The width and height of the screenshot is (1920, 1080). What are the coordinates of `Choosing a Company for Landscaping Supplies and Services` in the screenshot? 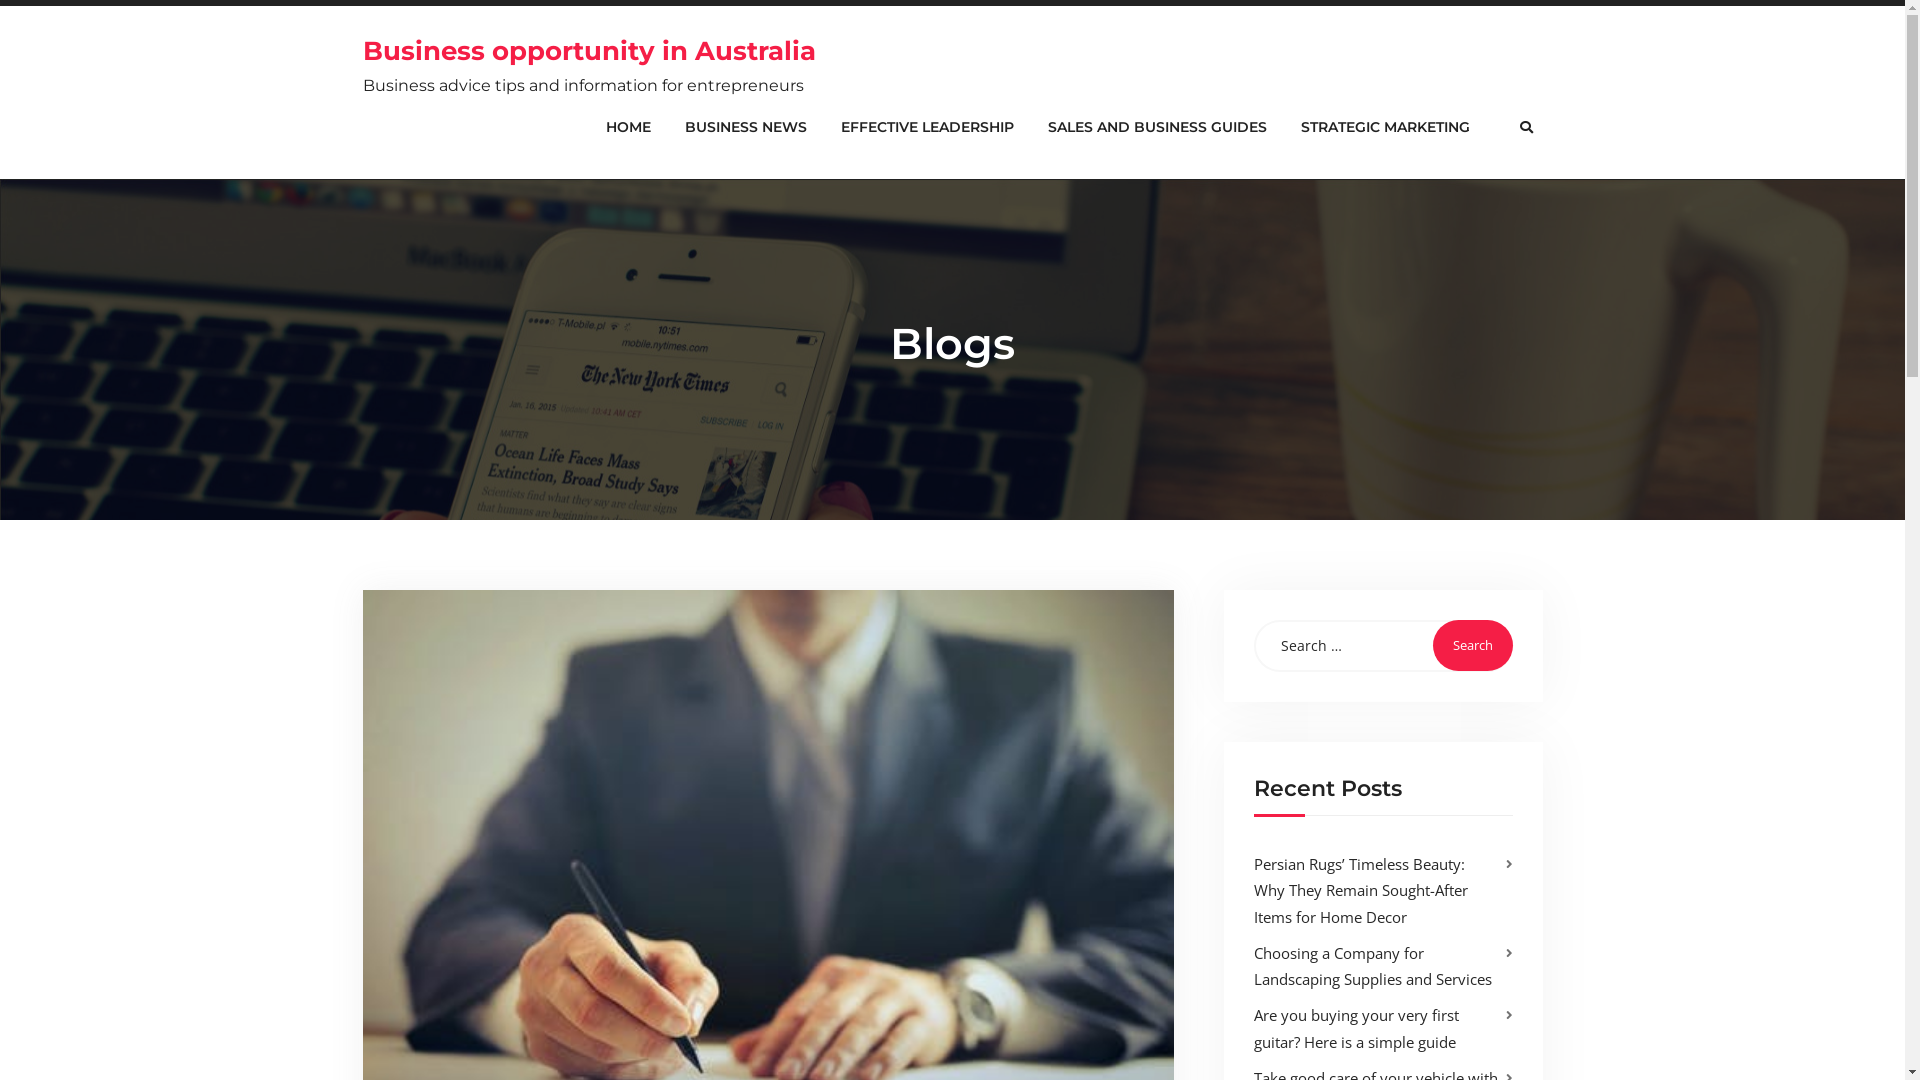 It's located at (1373, 966).